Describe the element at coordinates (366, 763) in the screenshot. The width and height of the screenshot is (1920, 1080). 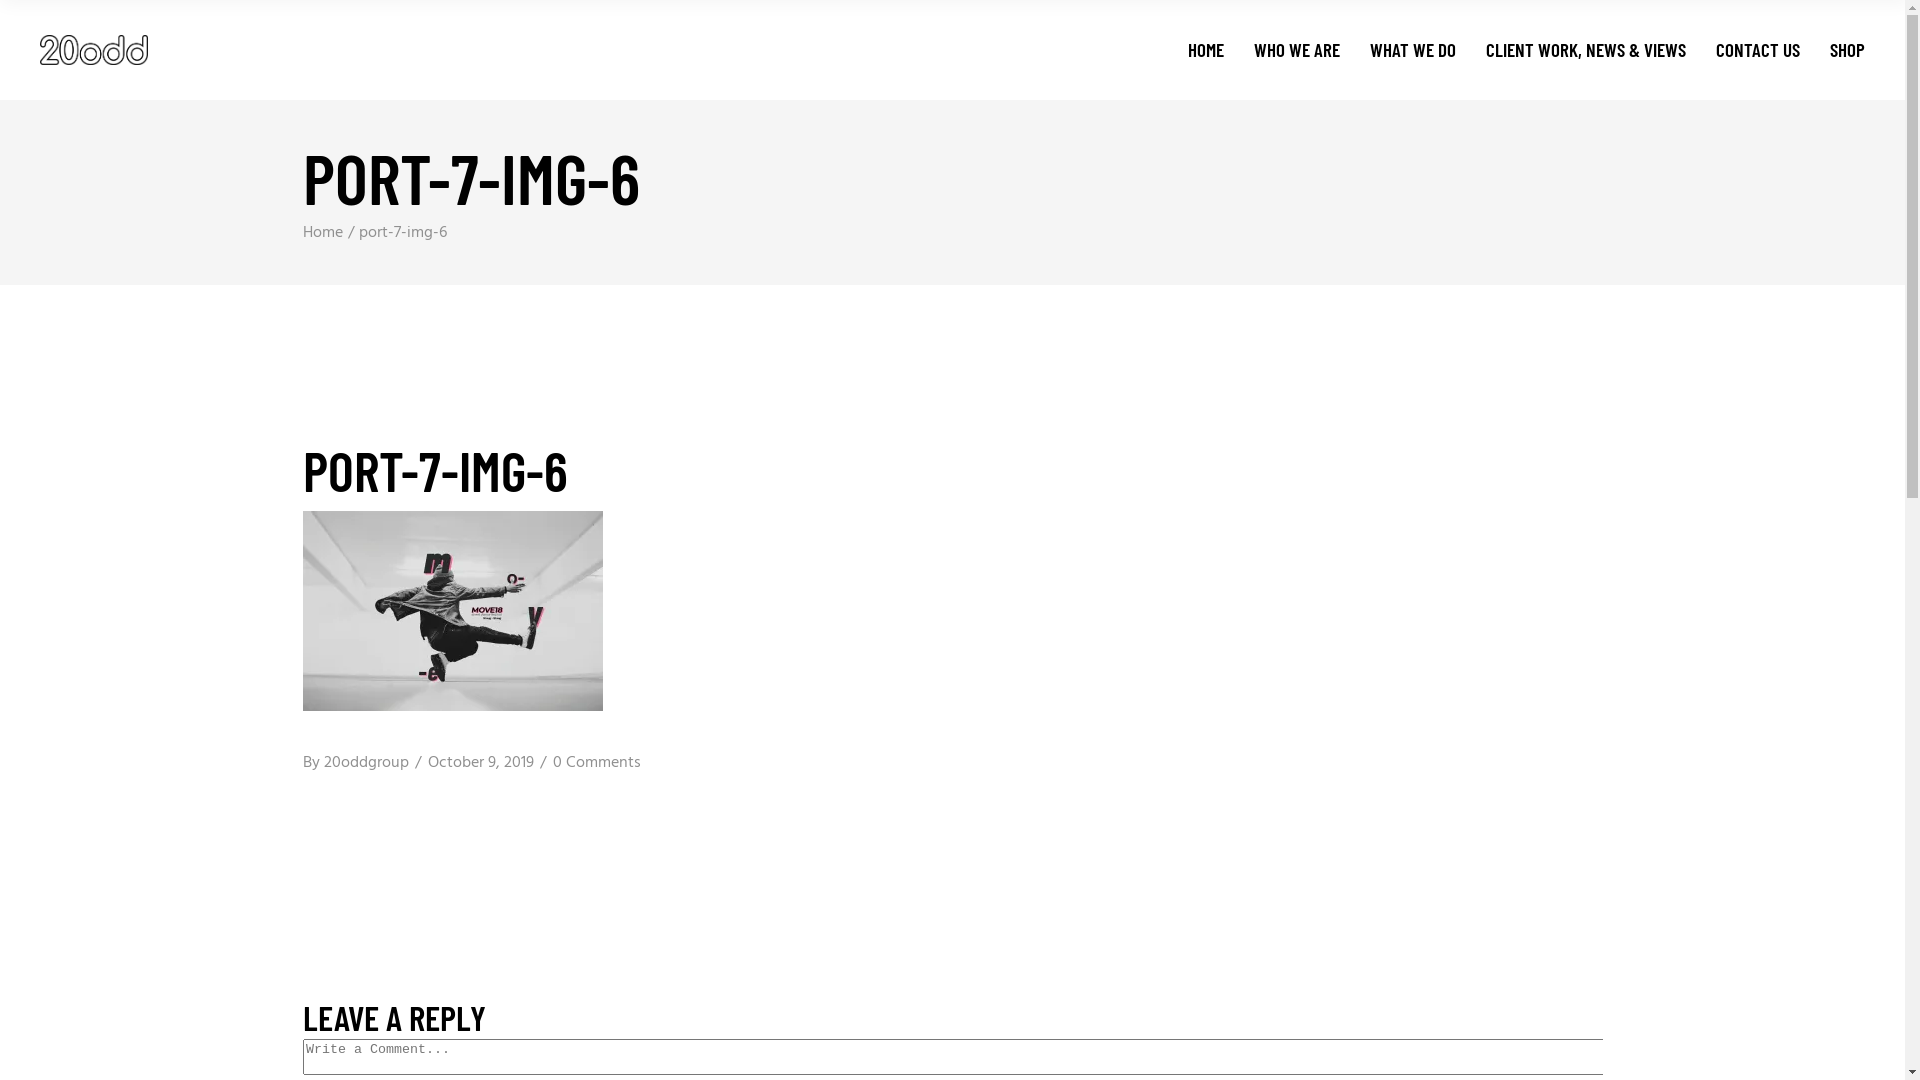
I see `20oddgroup` at that location.